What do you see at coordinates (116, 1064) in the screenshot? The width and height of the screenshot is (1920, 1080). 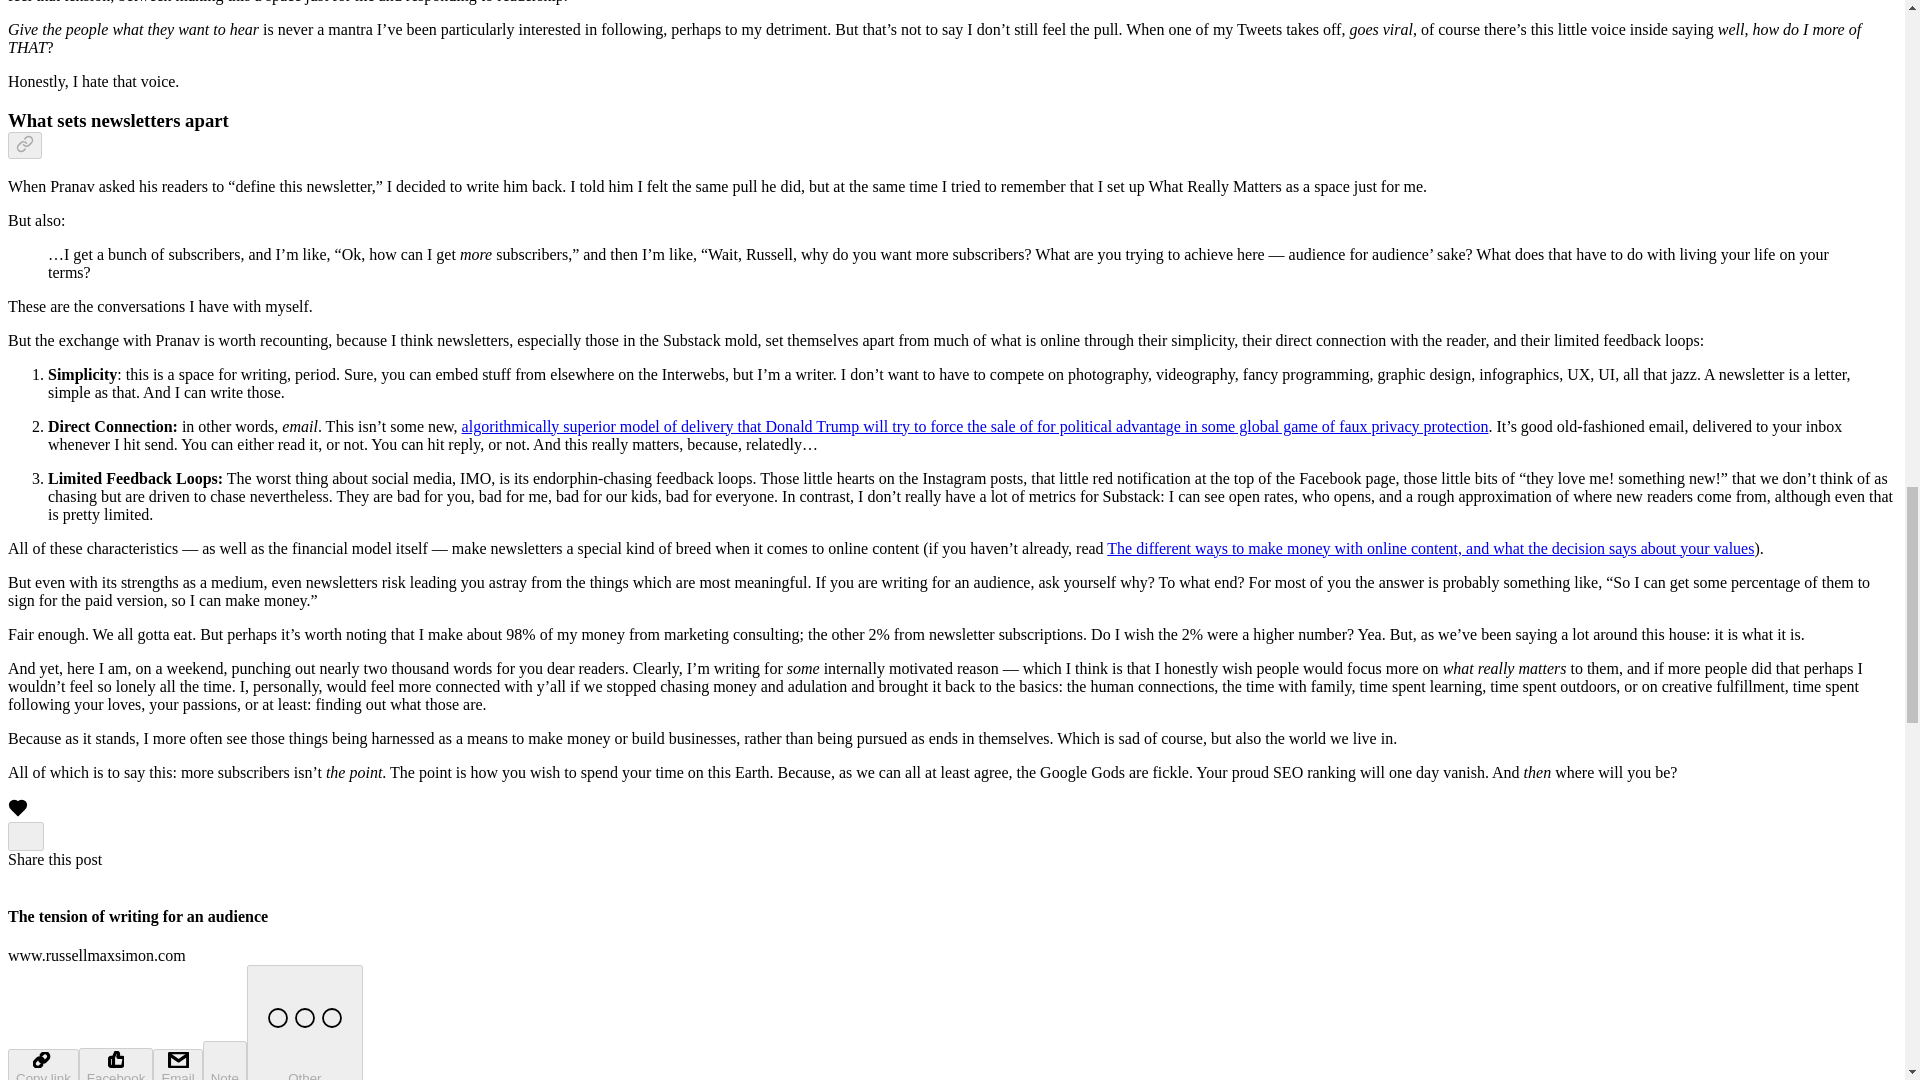 I see `Facebook` at bounding box center [116, 1064].